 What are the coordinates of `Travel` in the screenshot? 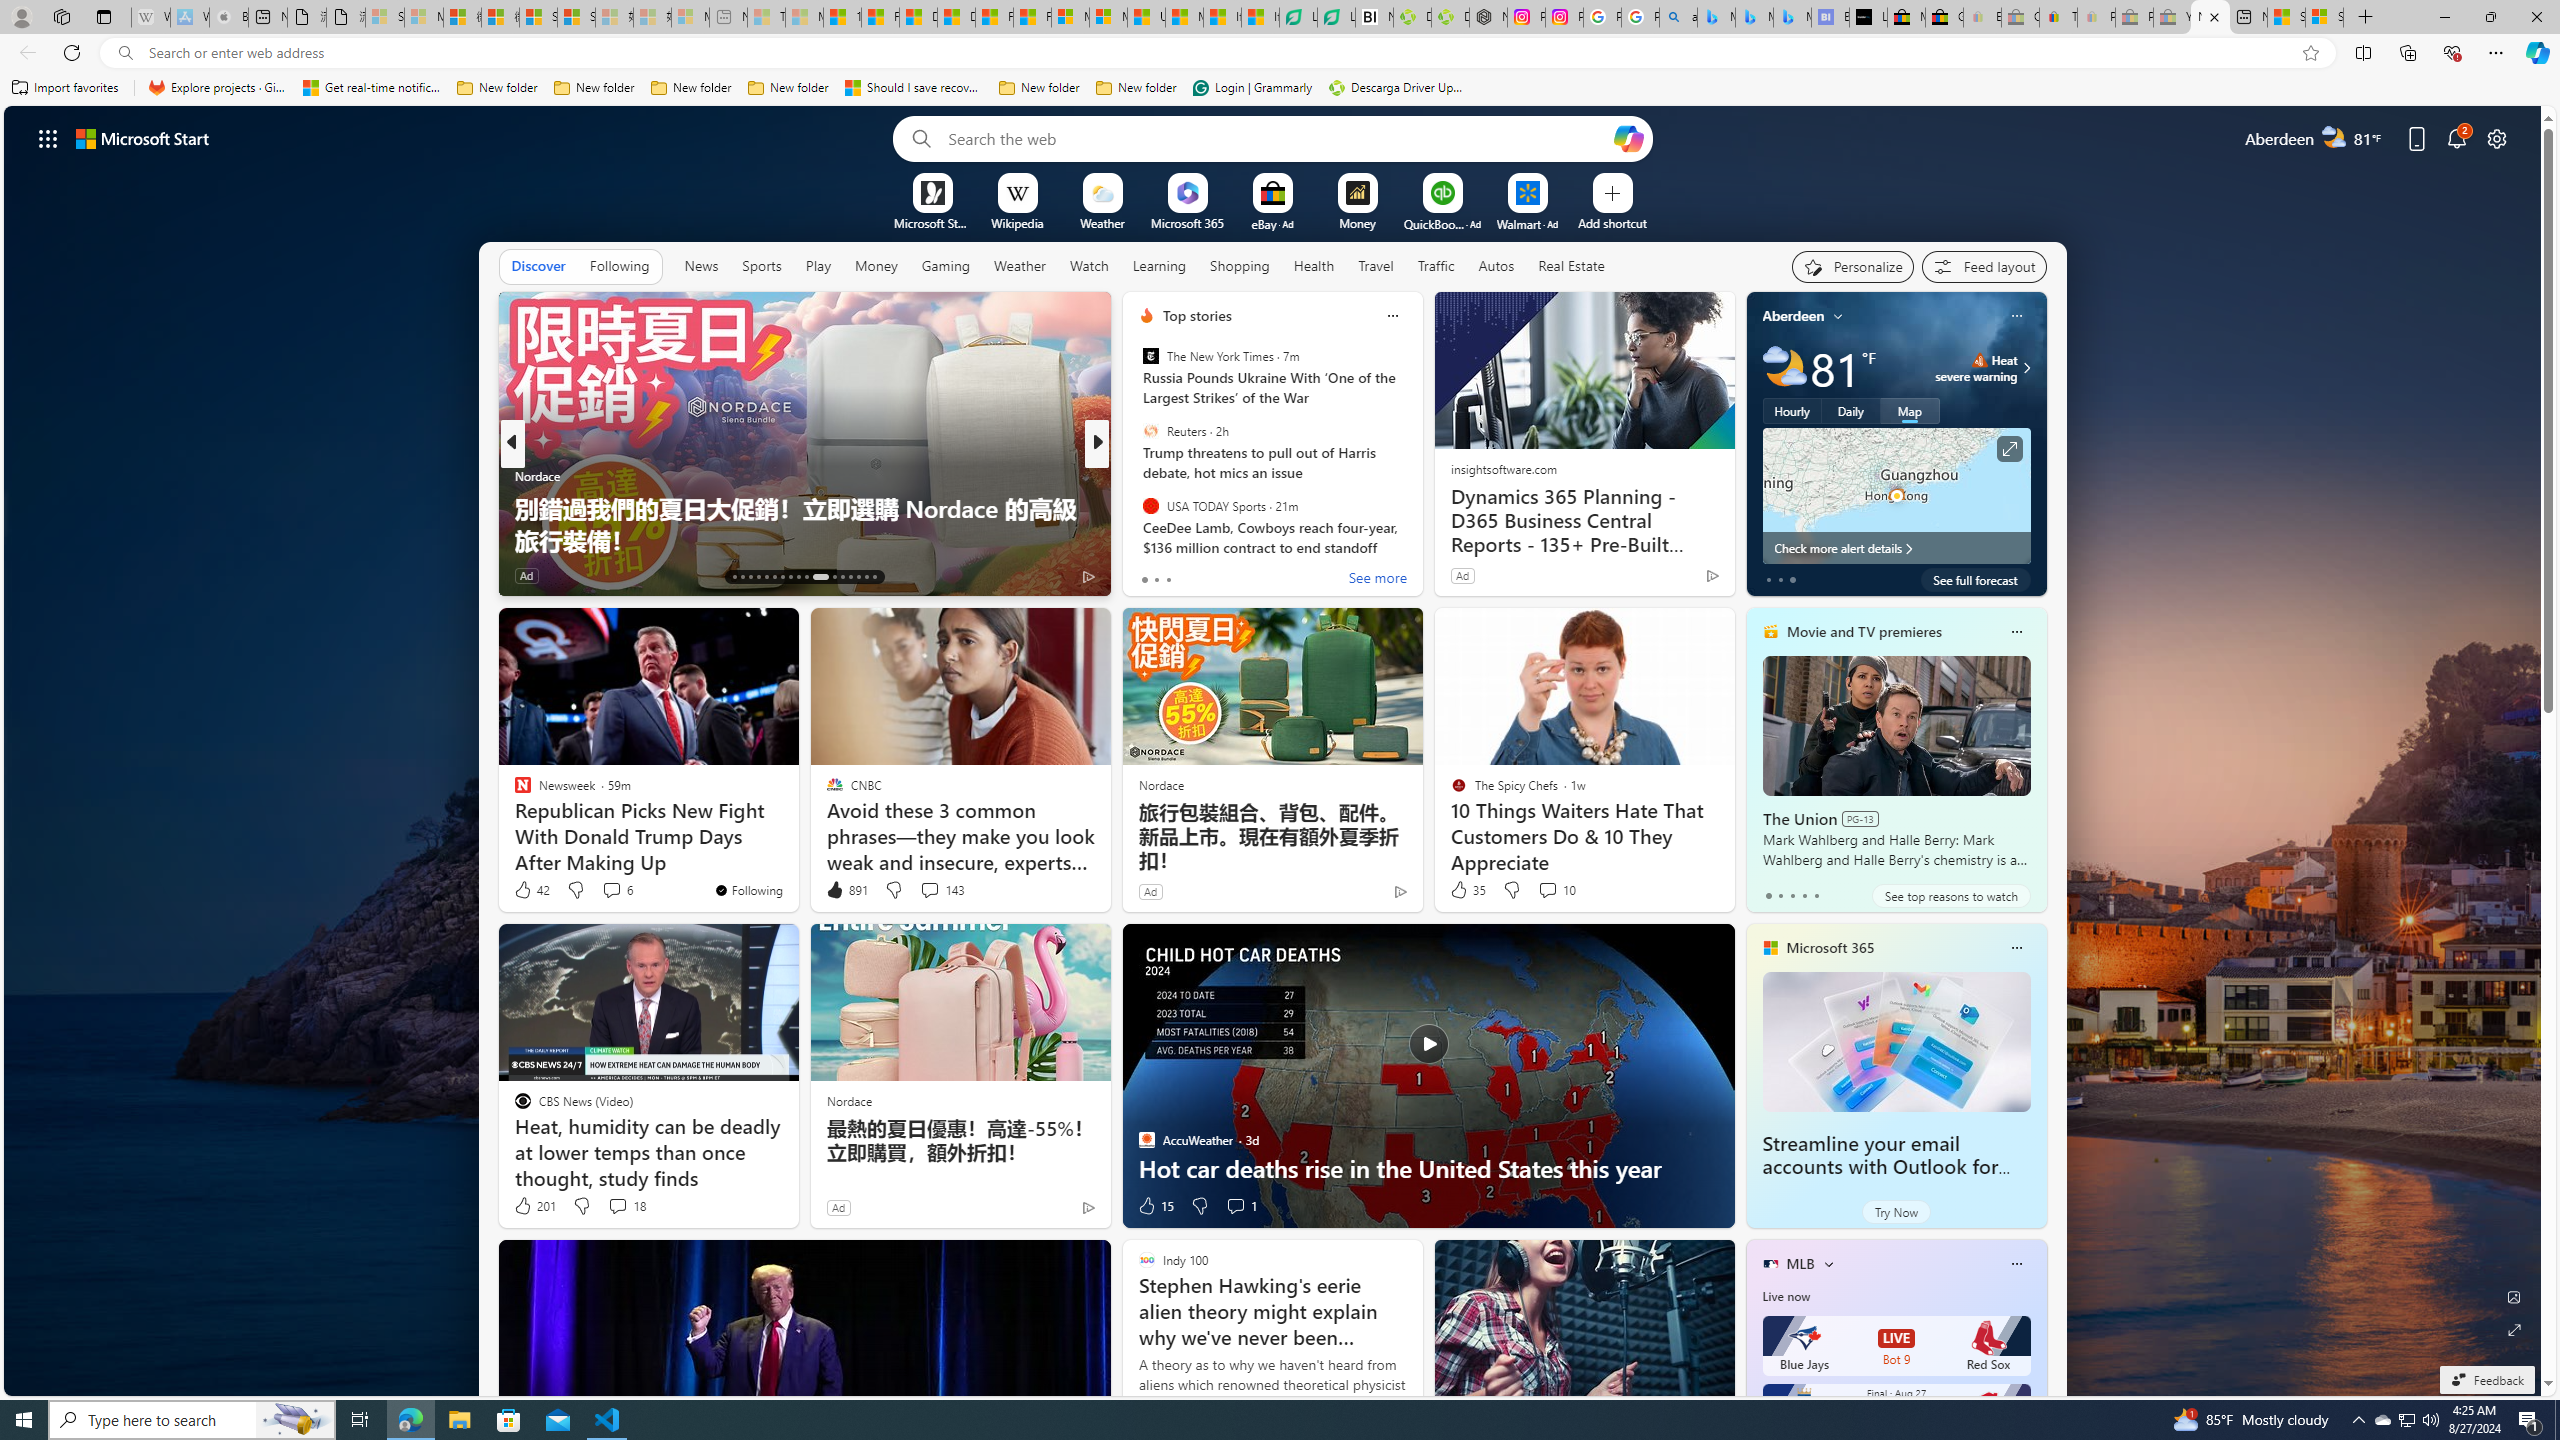 It's located at (1376, 266).